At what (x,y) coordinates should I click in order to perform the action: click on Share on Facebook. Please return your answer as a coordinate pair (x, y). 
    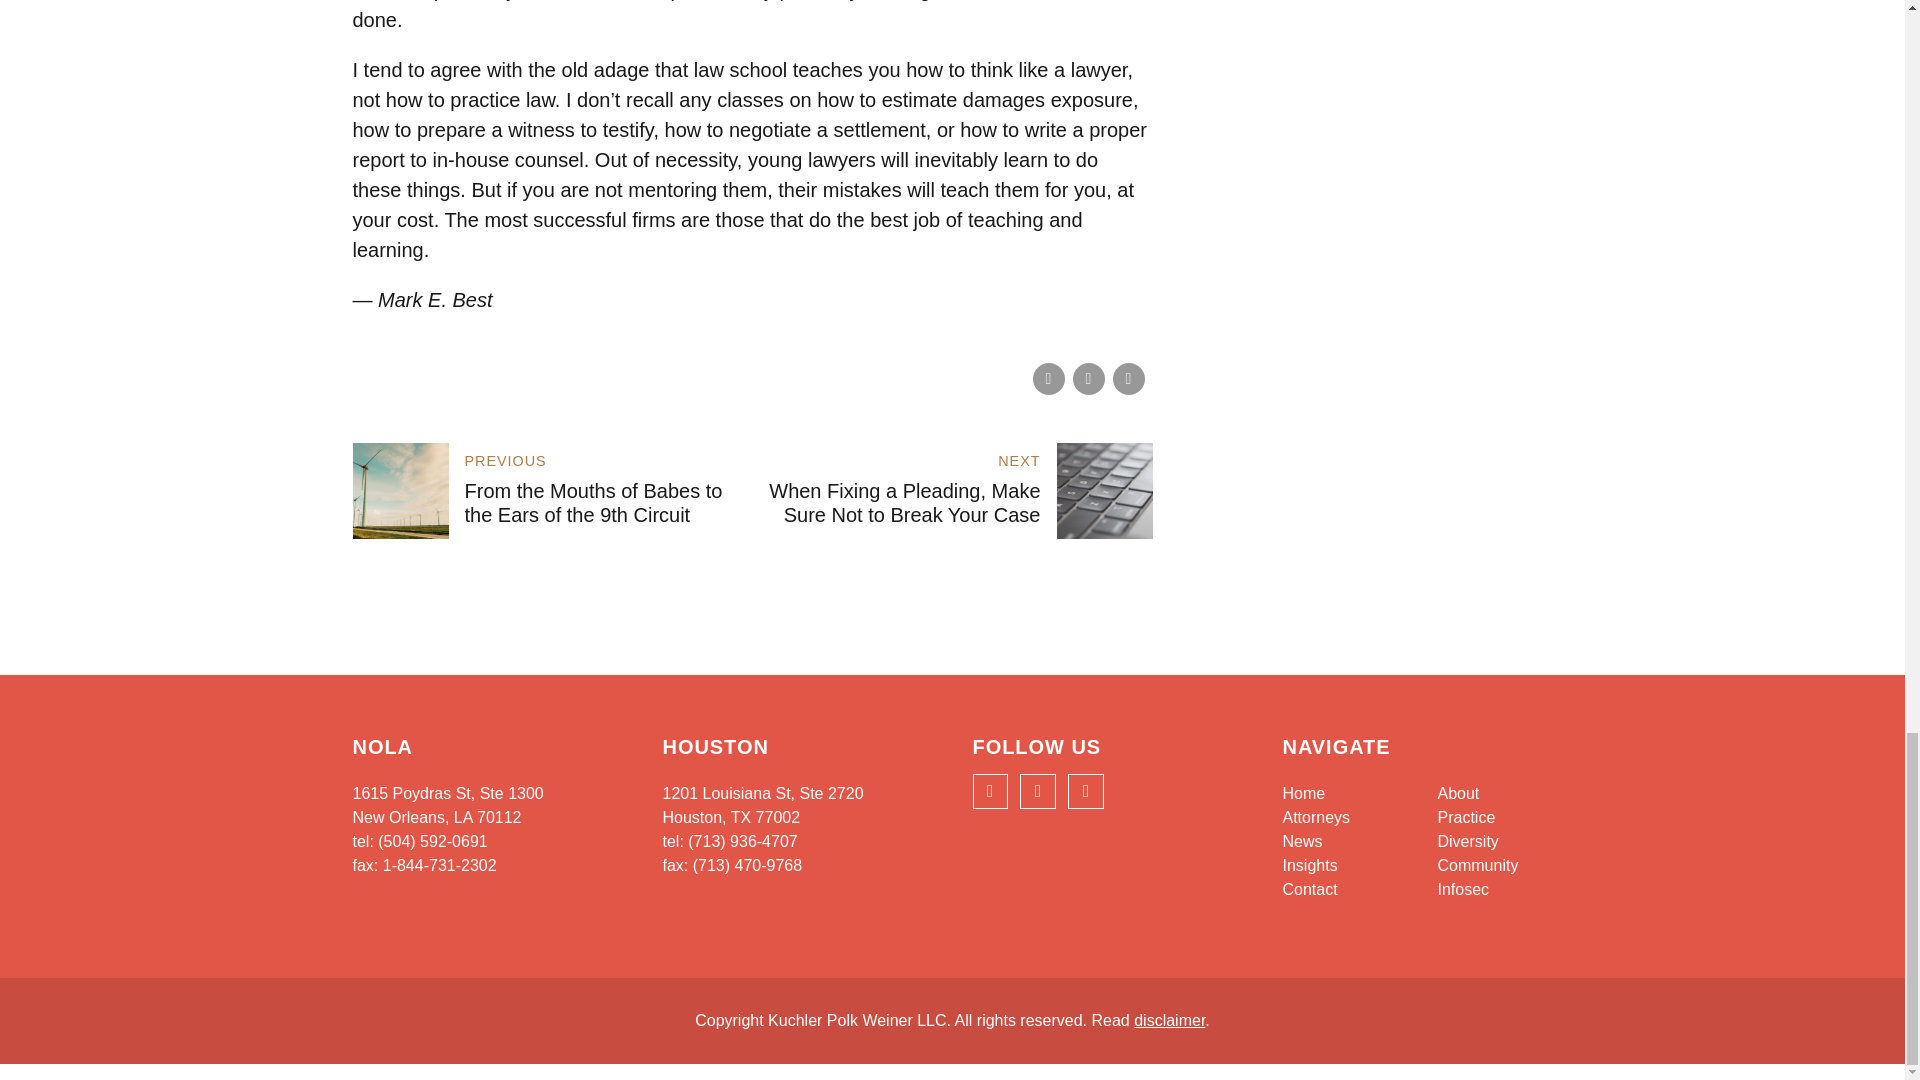
    Looking at the image, I should click on (1048, 378).